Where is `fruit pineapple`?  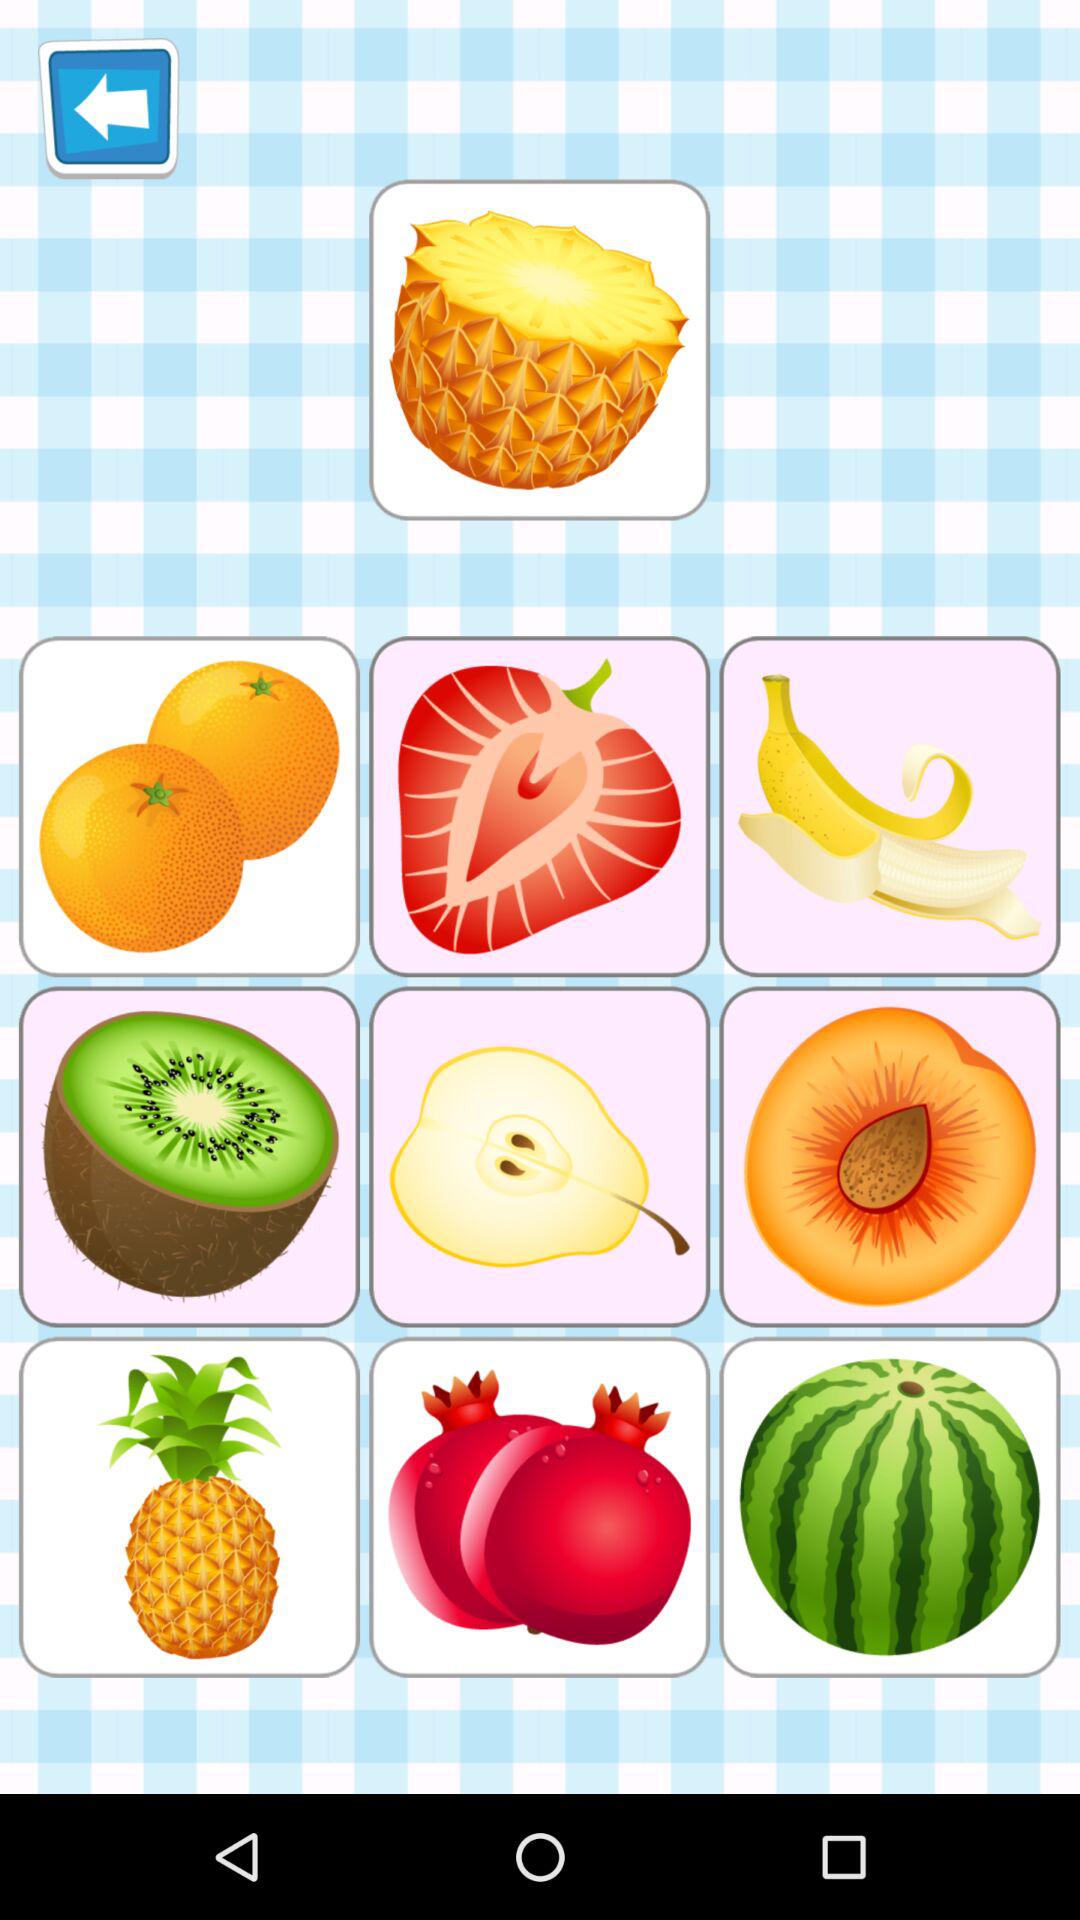 fruit pineapple is located at coordinates (539, 350).